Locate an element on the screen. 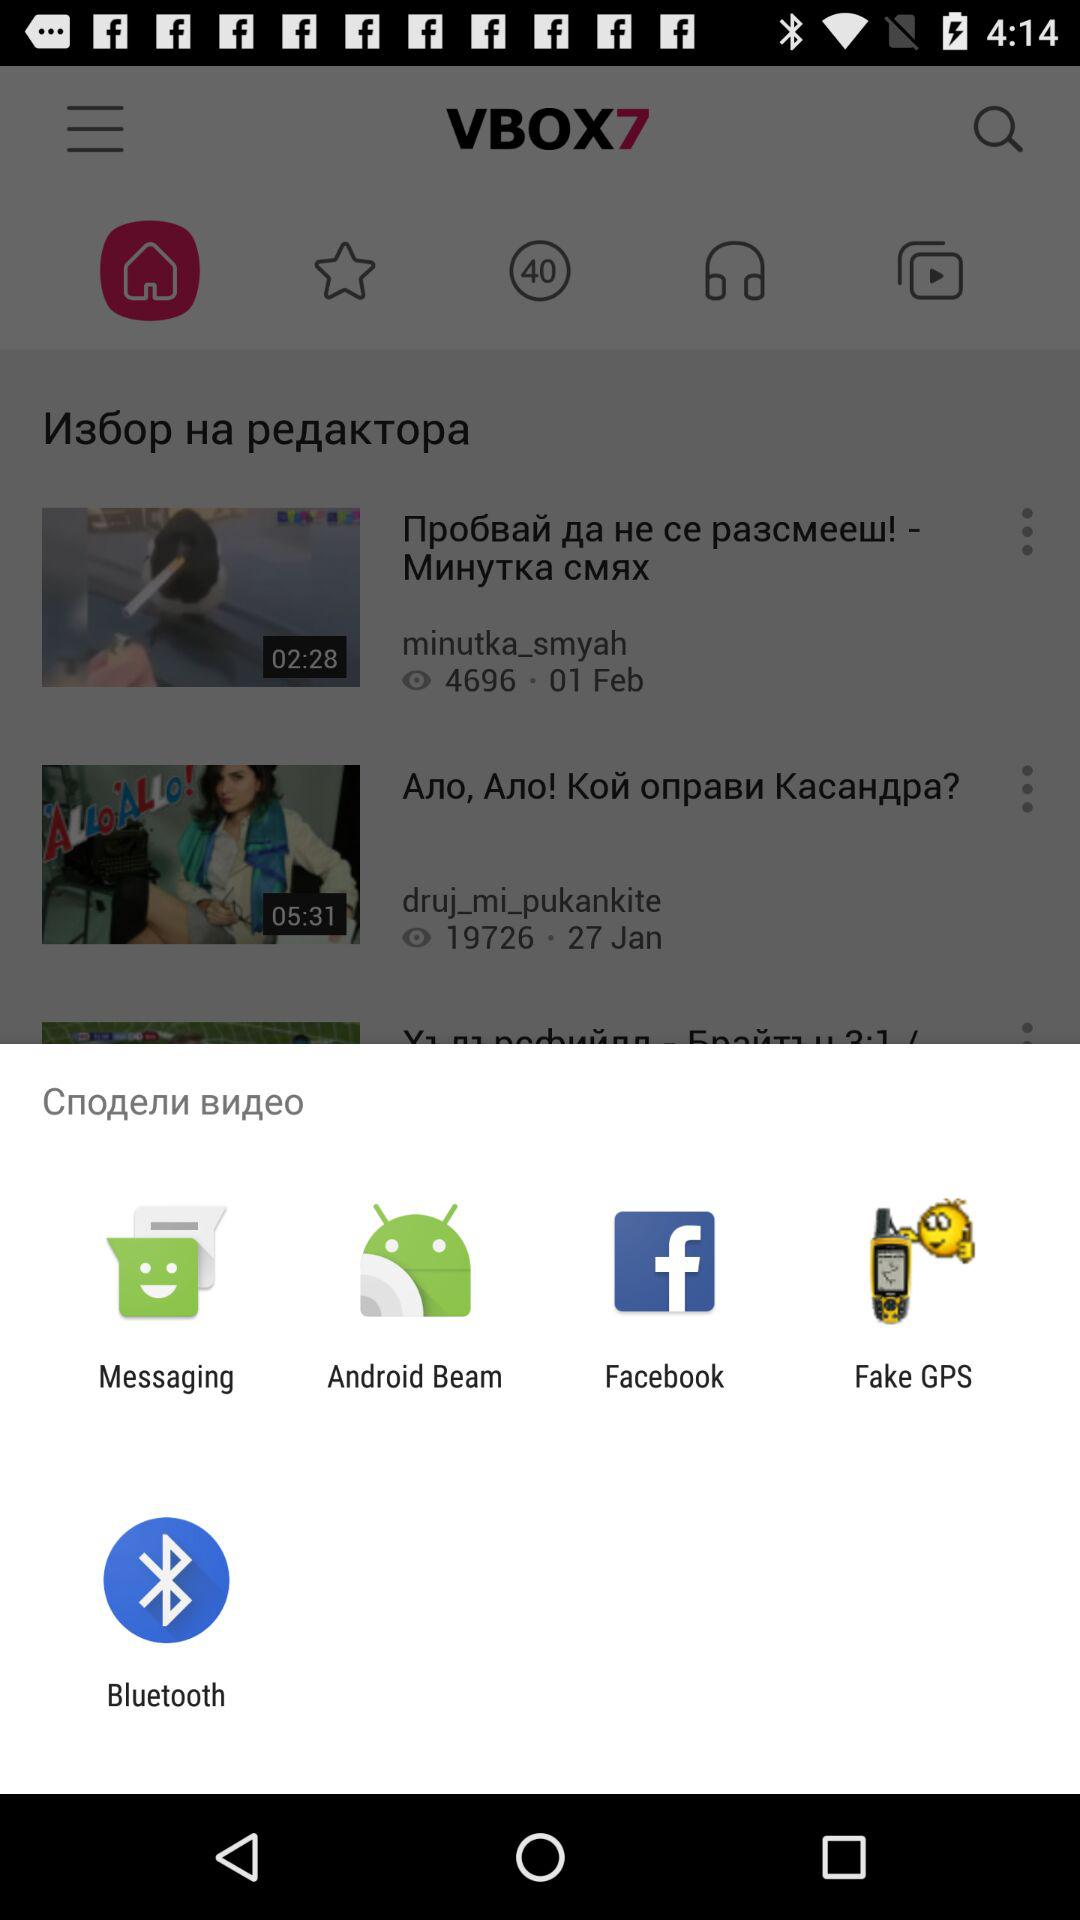 This screenshot has height=1920, width=1080. turn off fake gps app is located at coordinates (913, 1393).